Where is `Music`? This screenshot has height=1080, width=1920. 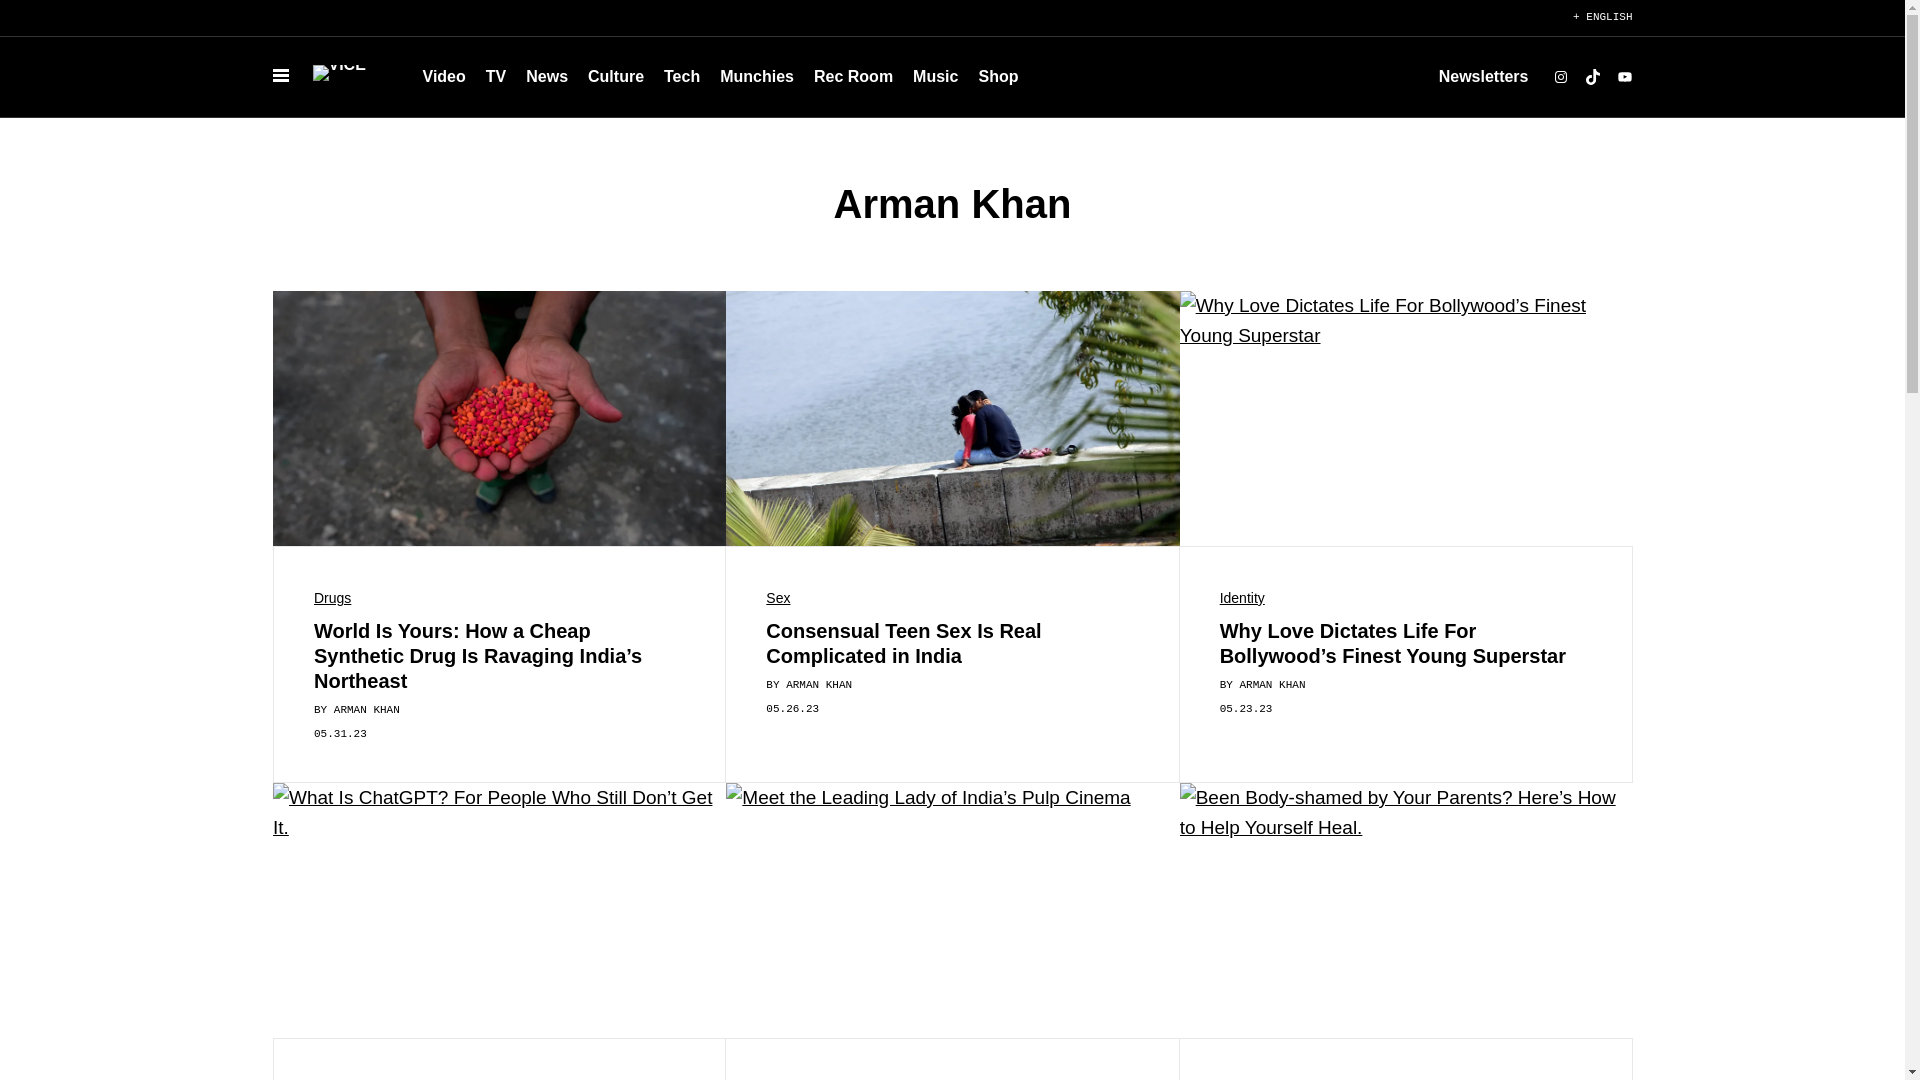 Music is located at coordinates (934, 76).